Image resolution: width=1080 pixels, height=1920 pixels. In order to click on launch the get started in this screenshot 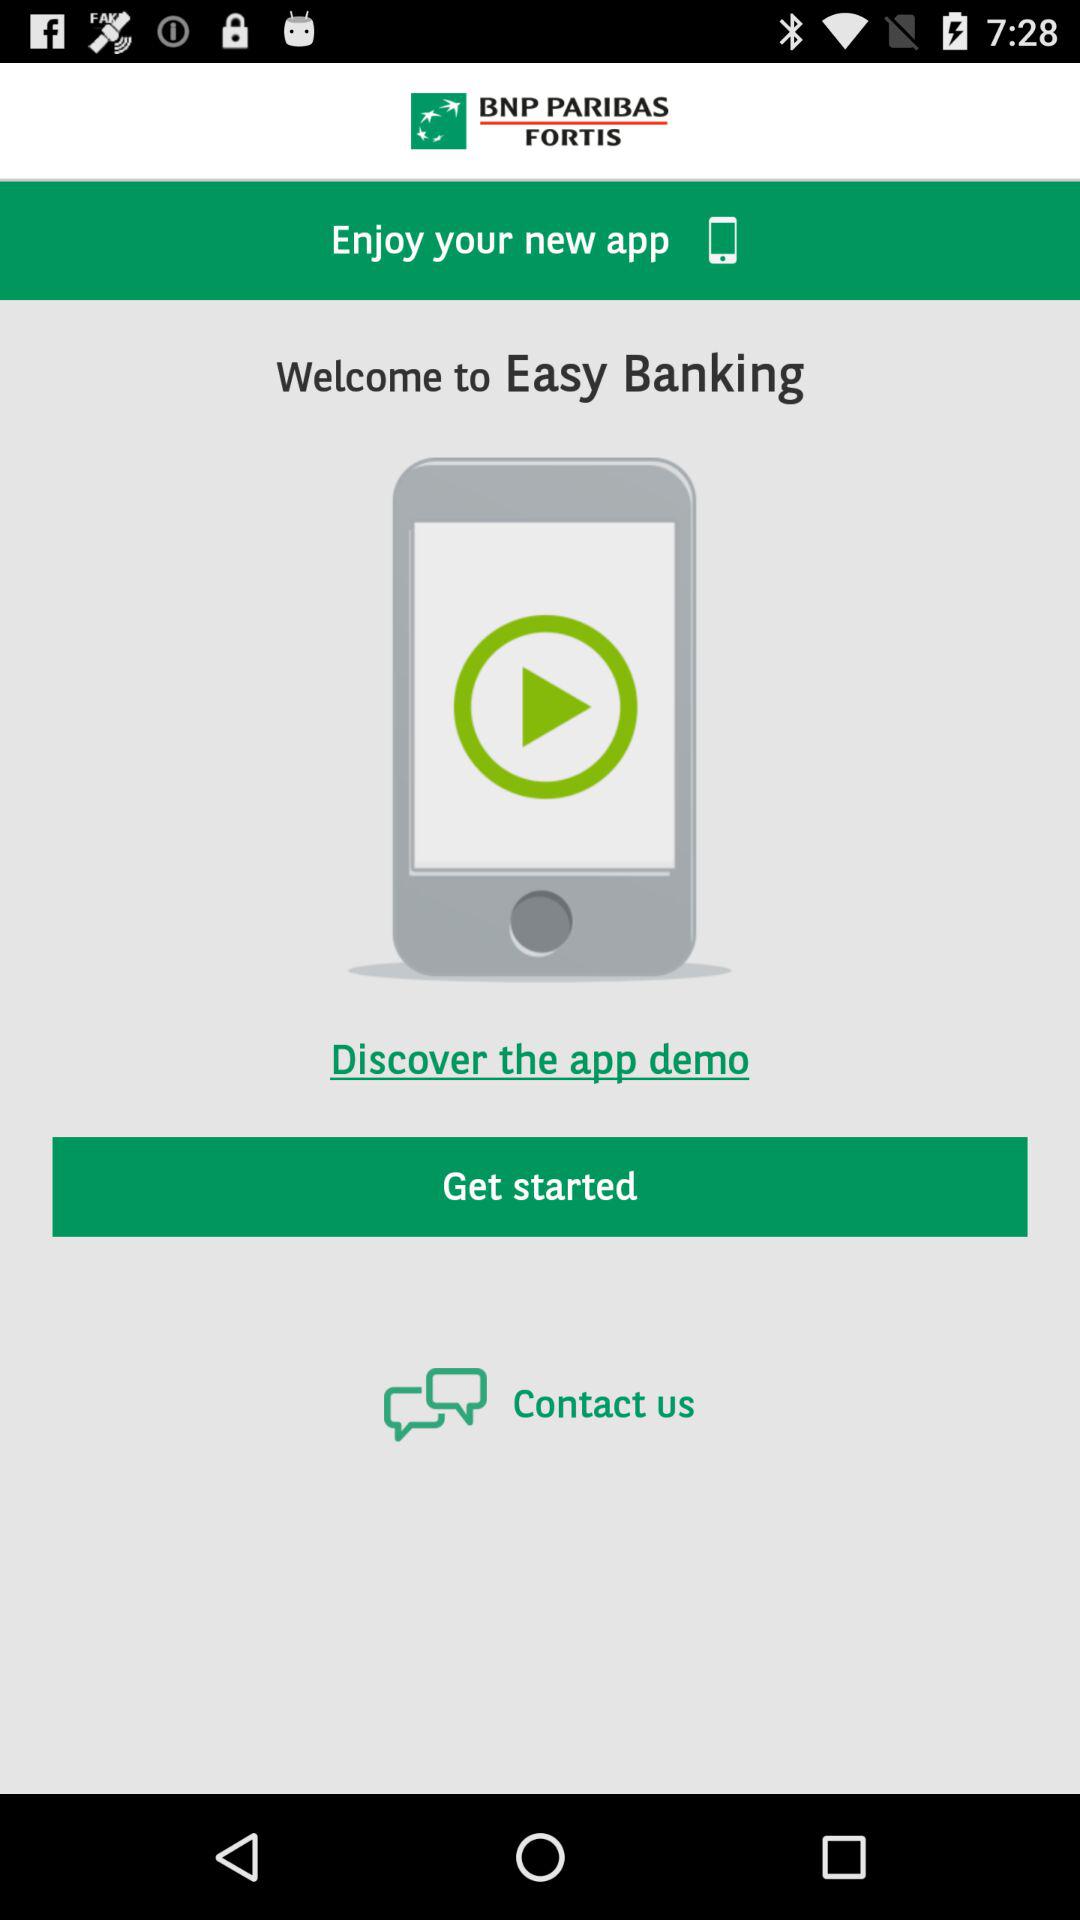, I will do `click(540, 1186)`.